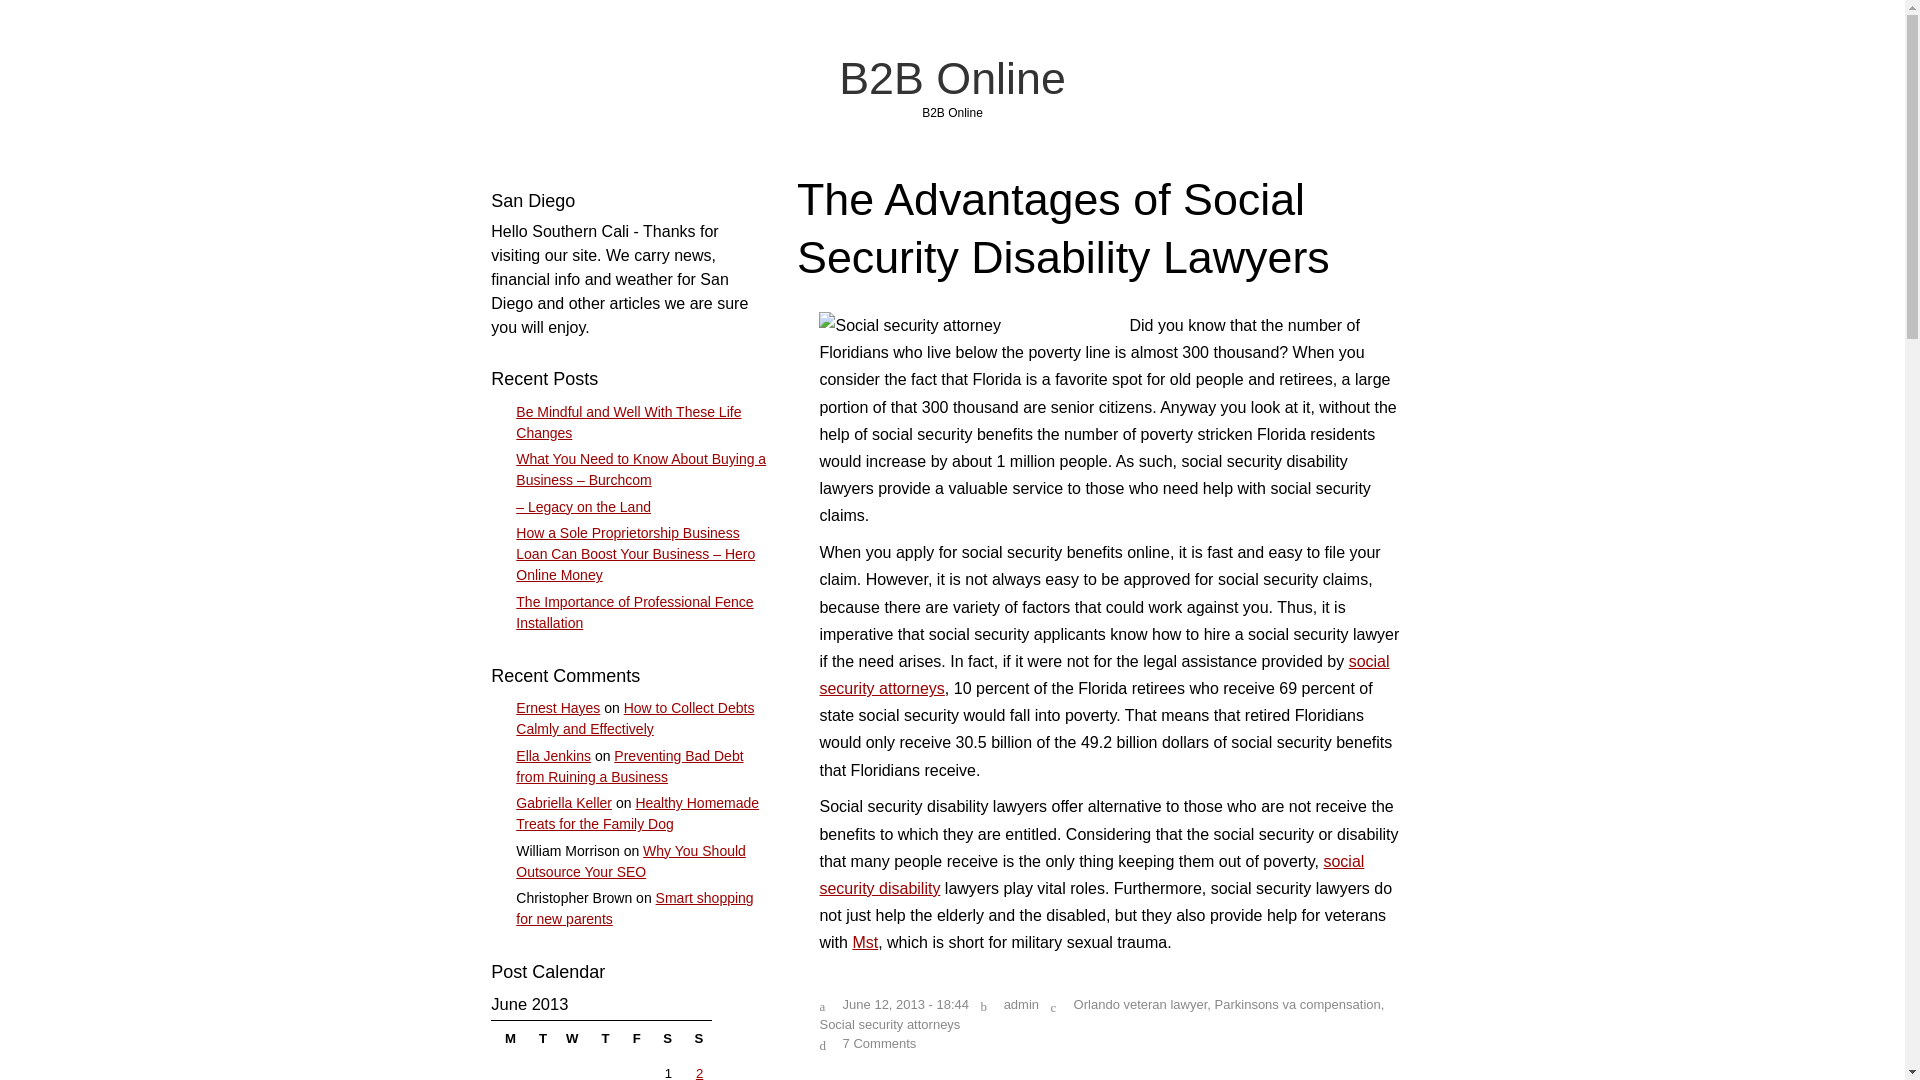  What do you see at coordinates (1104, 674) in the screenshot?
I see `social security attorneys` at bounding box center [1104, 674].